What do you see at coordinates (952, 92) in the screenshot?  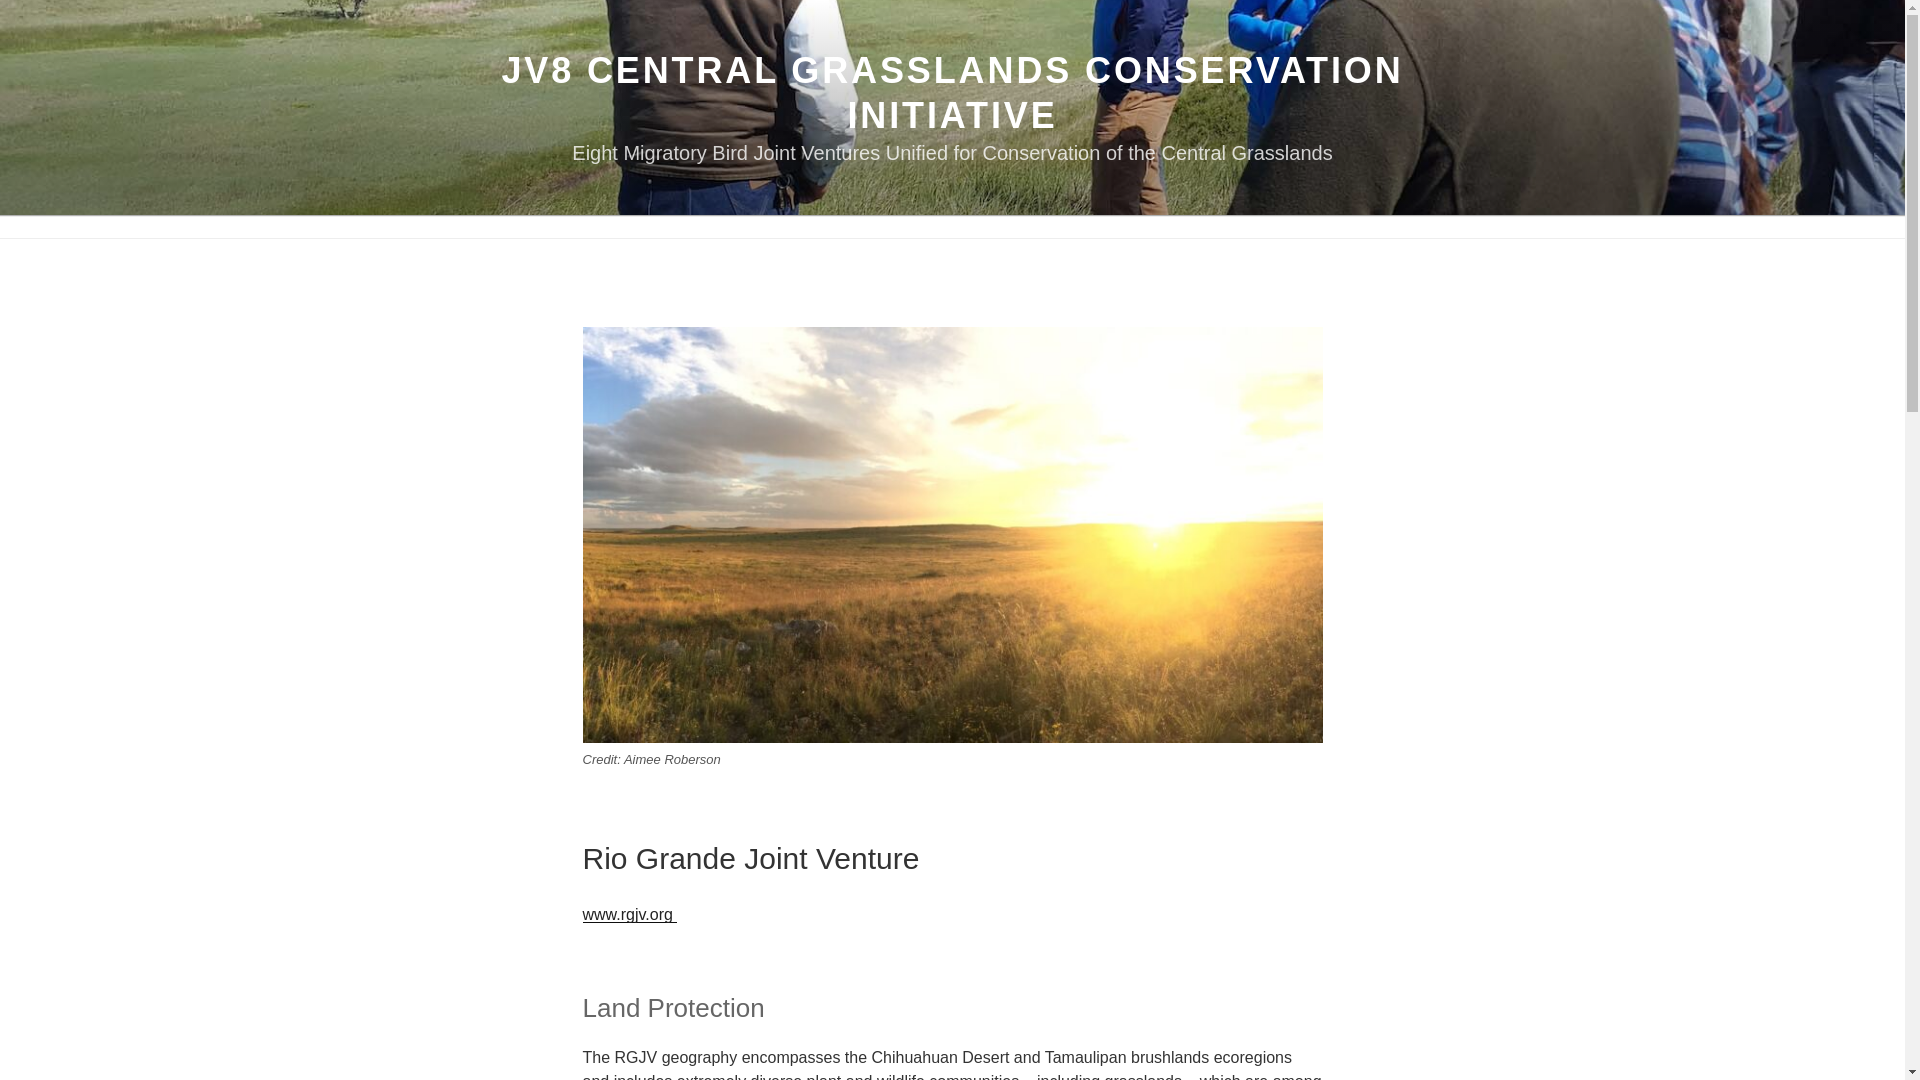 I see `JV8 CENTRAL GRASSLANDS CONSERVATION INITIATIVE` at bounding box center [952, 92].